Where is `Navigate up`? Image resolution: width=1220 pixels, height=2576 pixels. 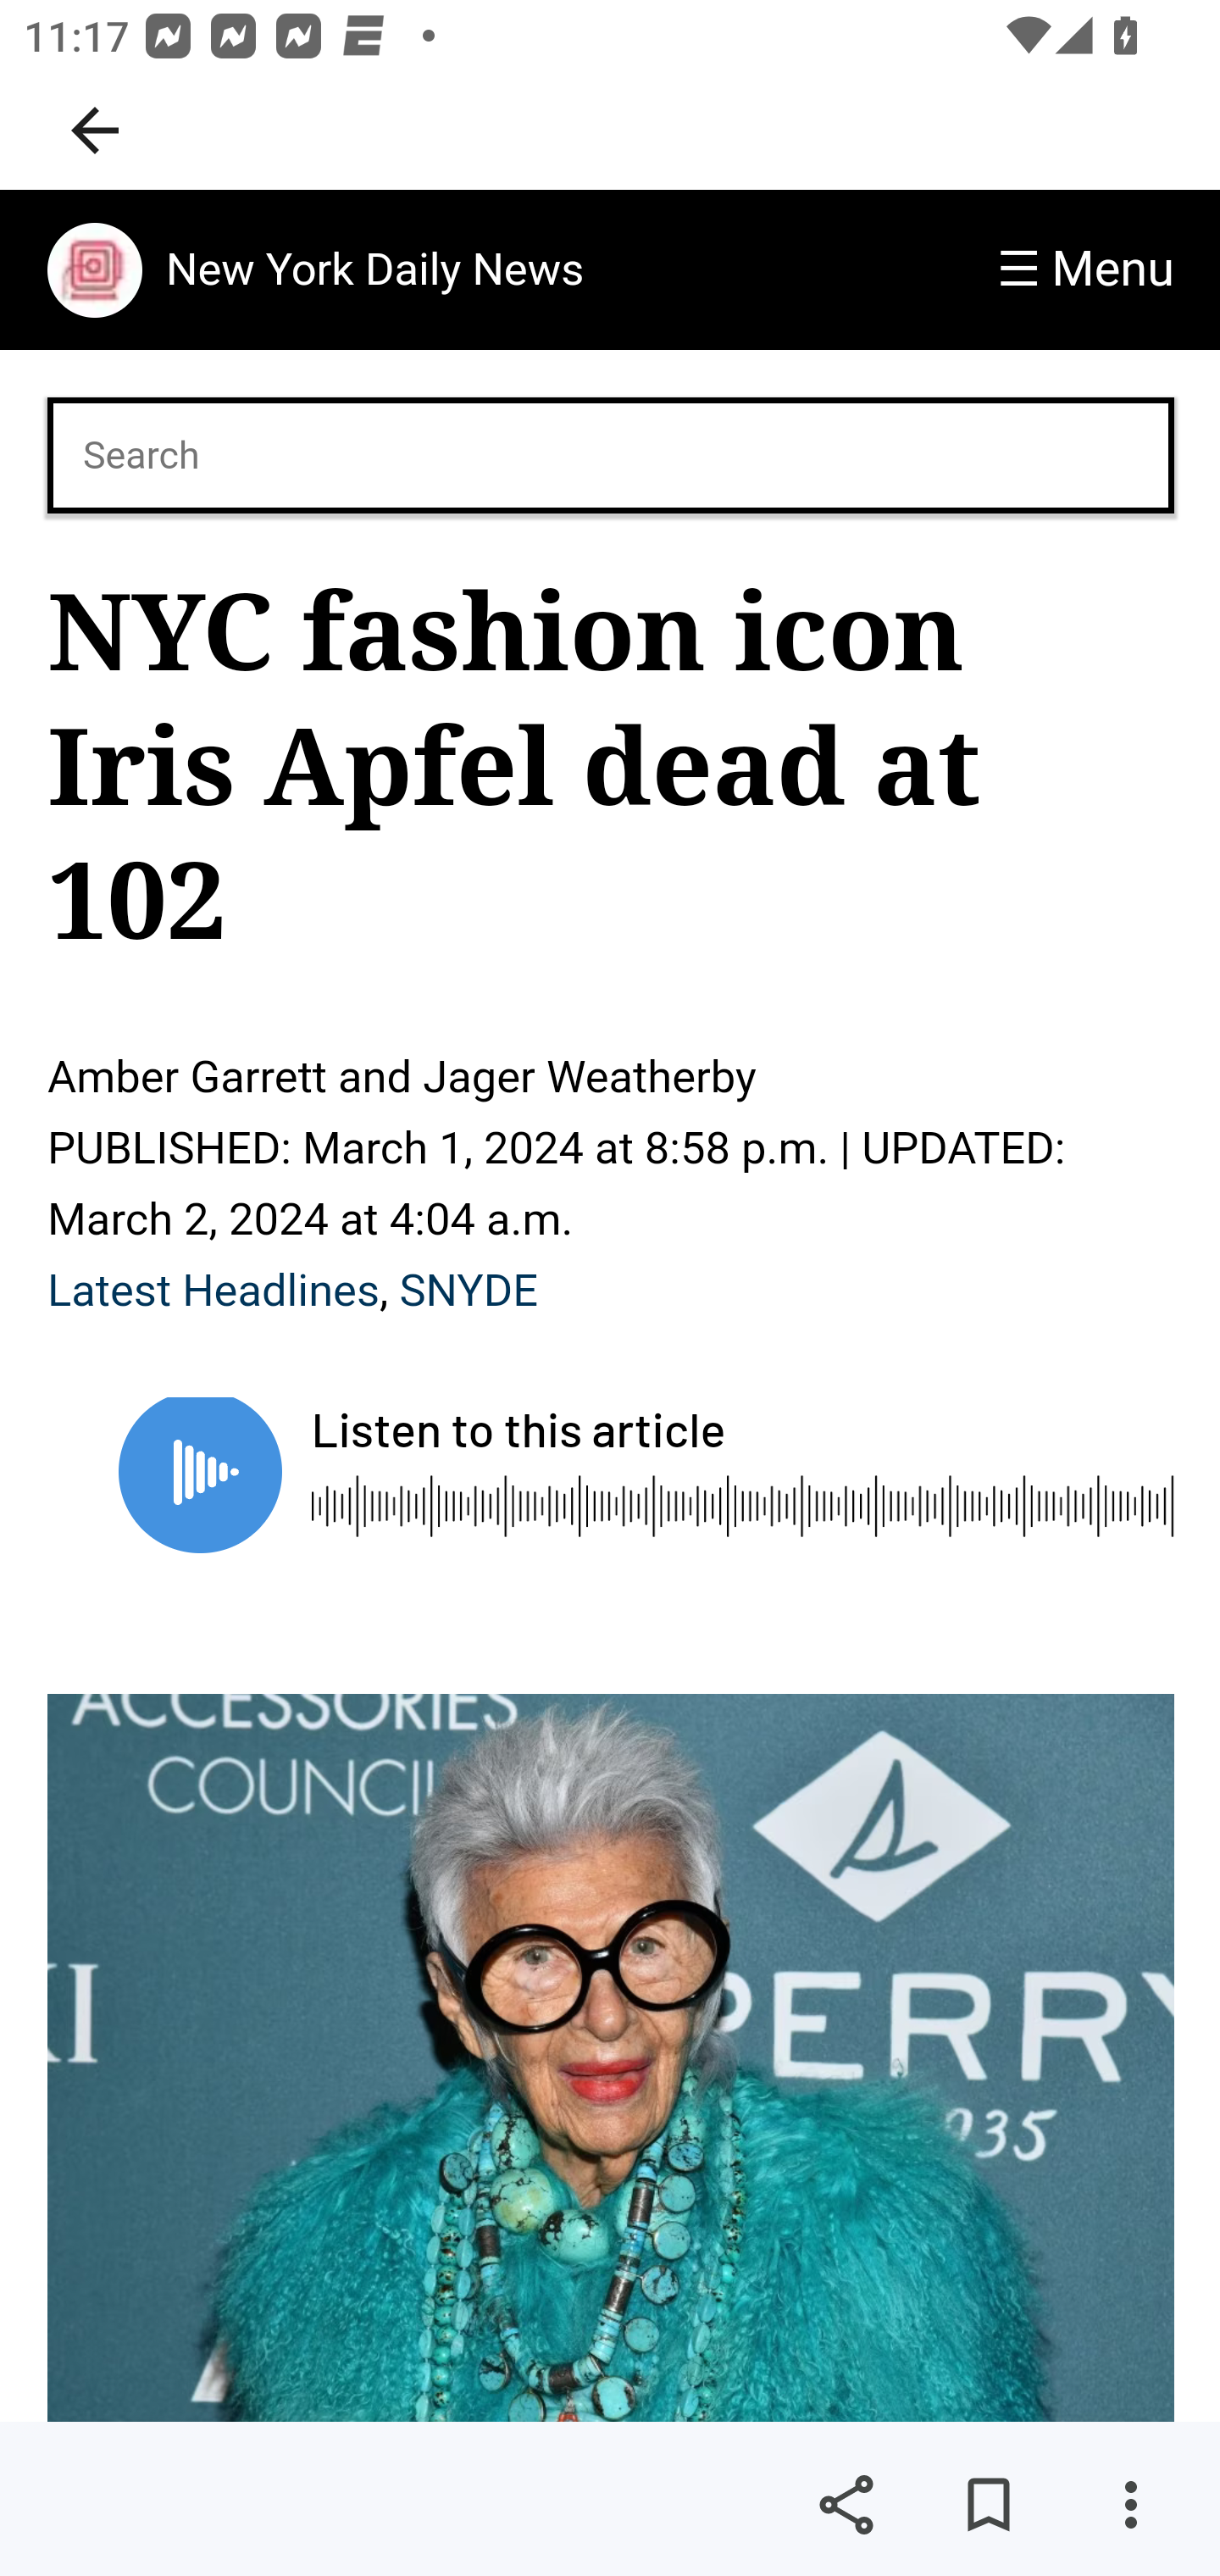
Navigate up is located at coordinates (95, 130).